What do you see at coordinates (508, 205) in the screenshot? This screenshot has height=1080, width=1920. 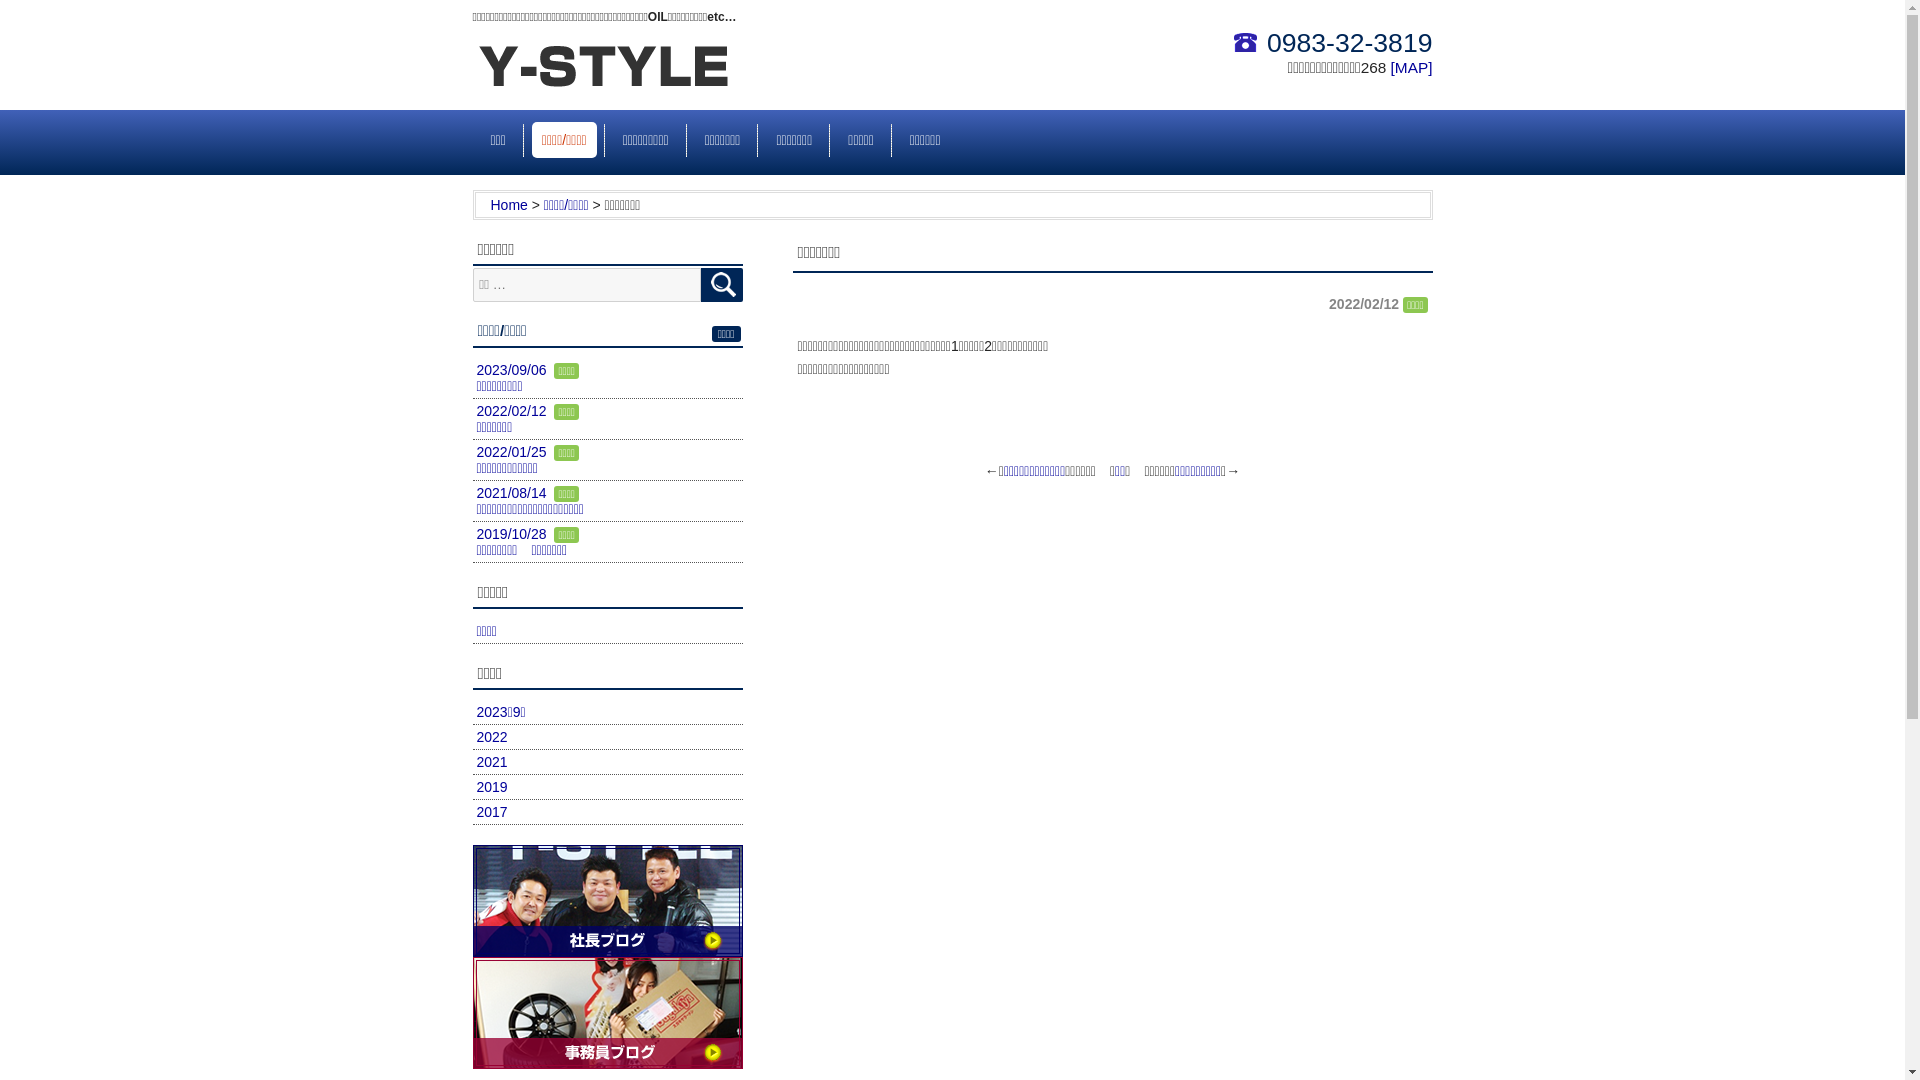 I see `Home` at bounding box center [508, 205].